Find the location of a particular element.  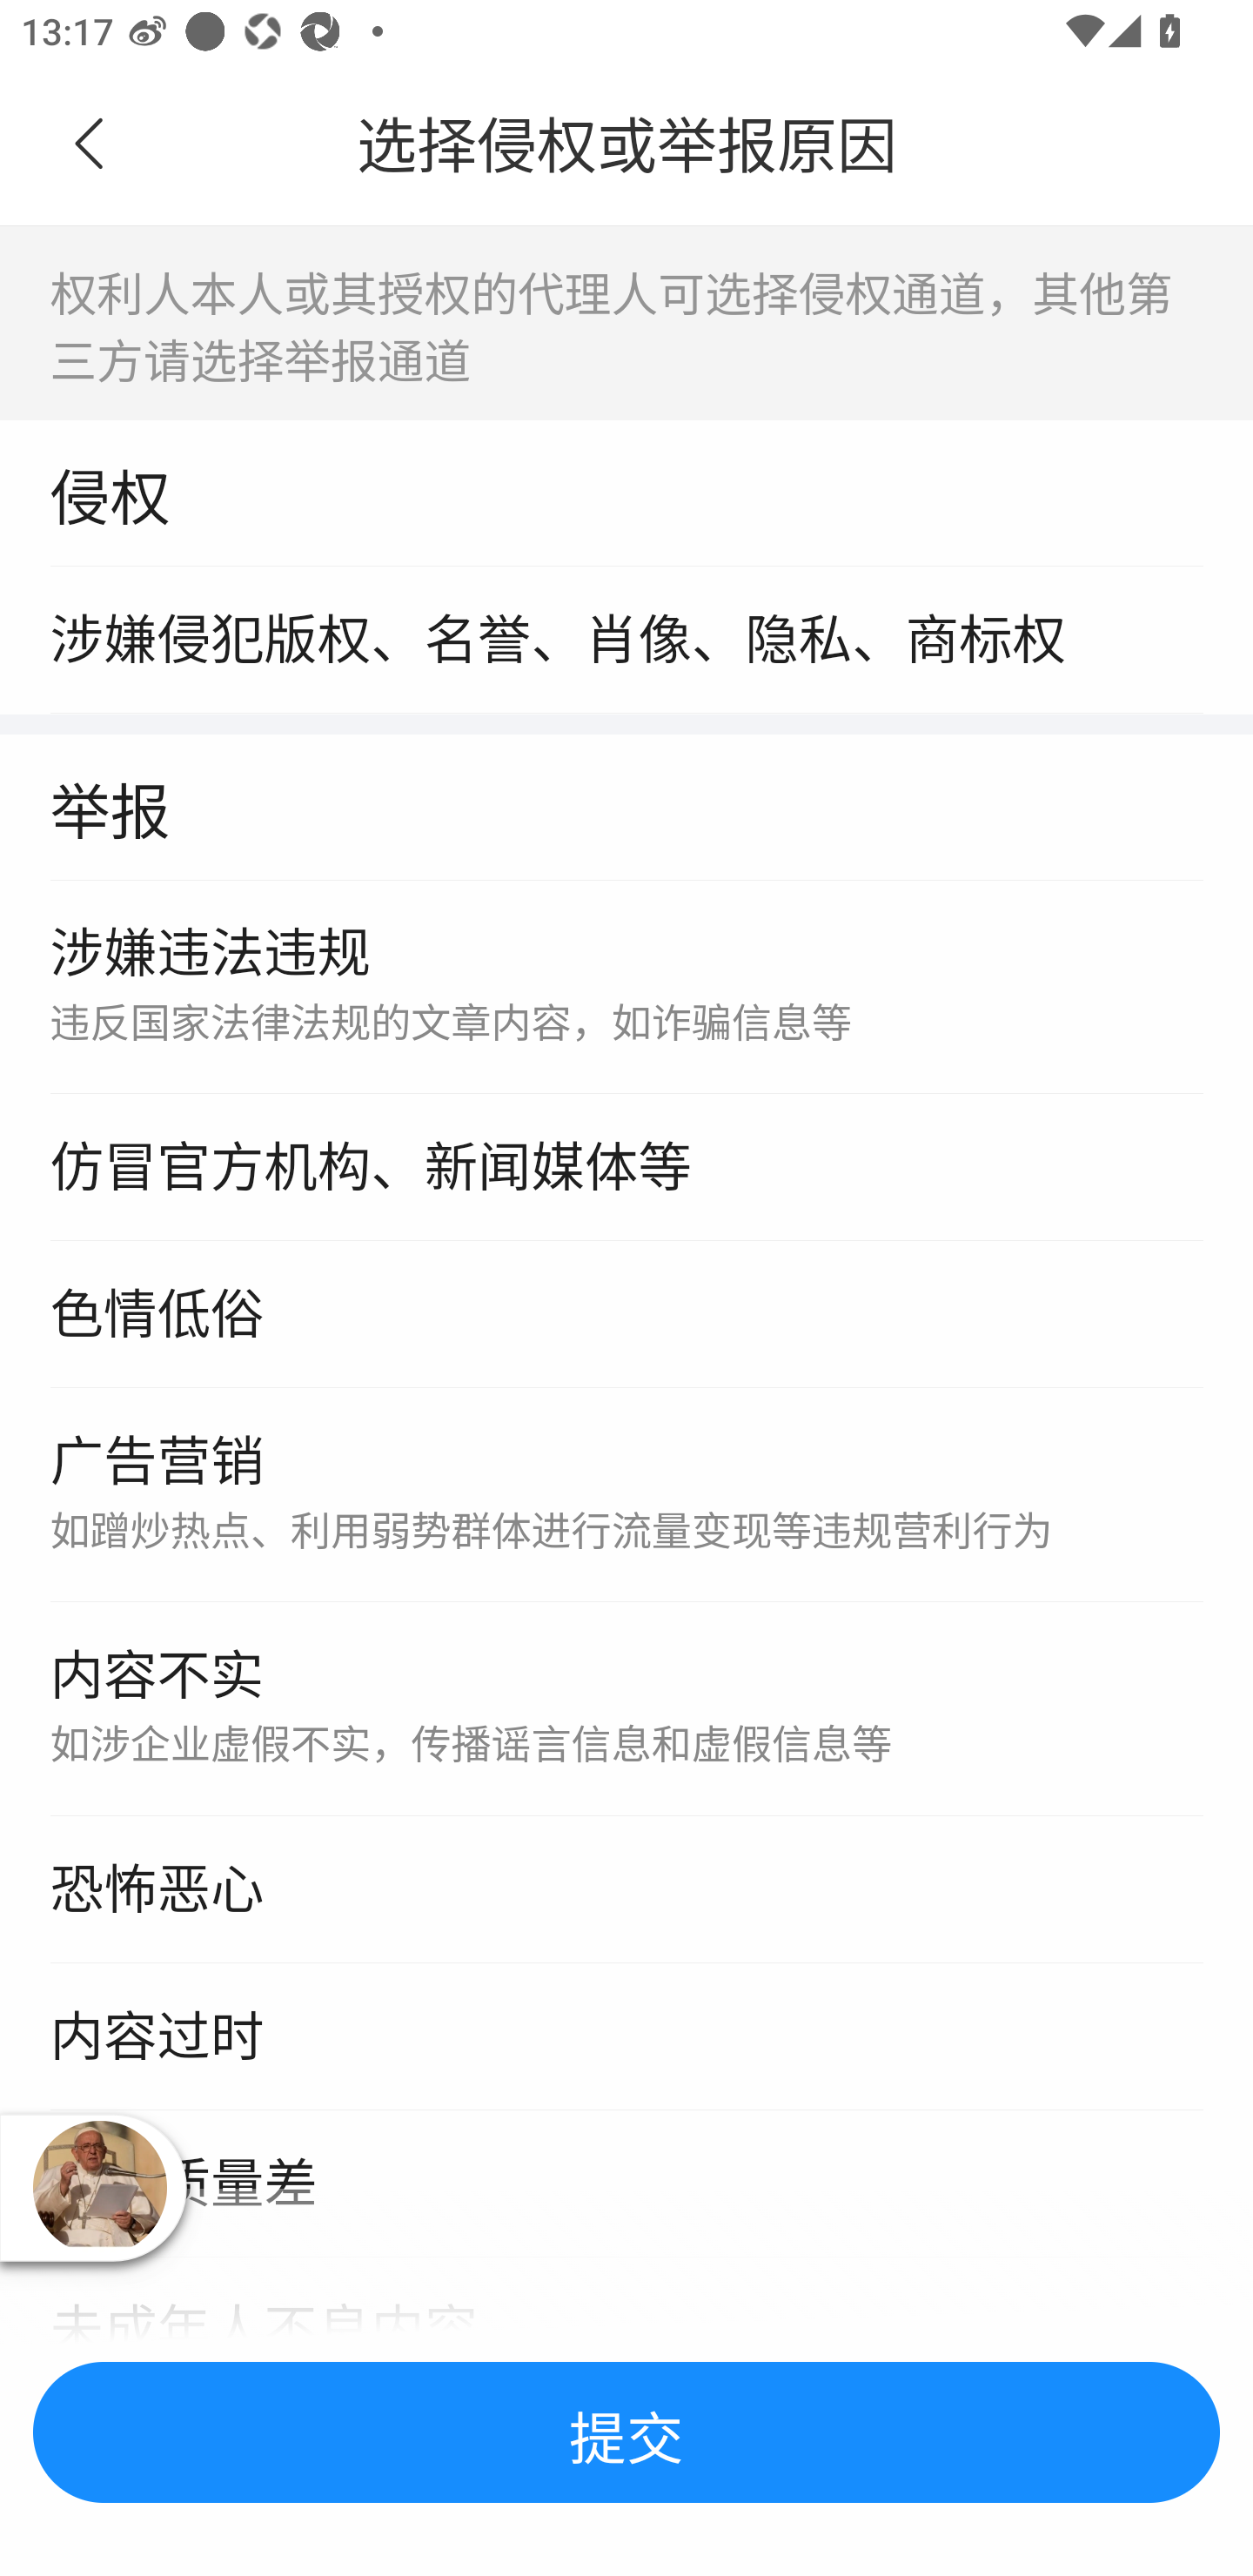

内容不实 如涉企业虚假不实，传播谣言信息和虚假信息等 is located at coordinates (626, 1710).